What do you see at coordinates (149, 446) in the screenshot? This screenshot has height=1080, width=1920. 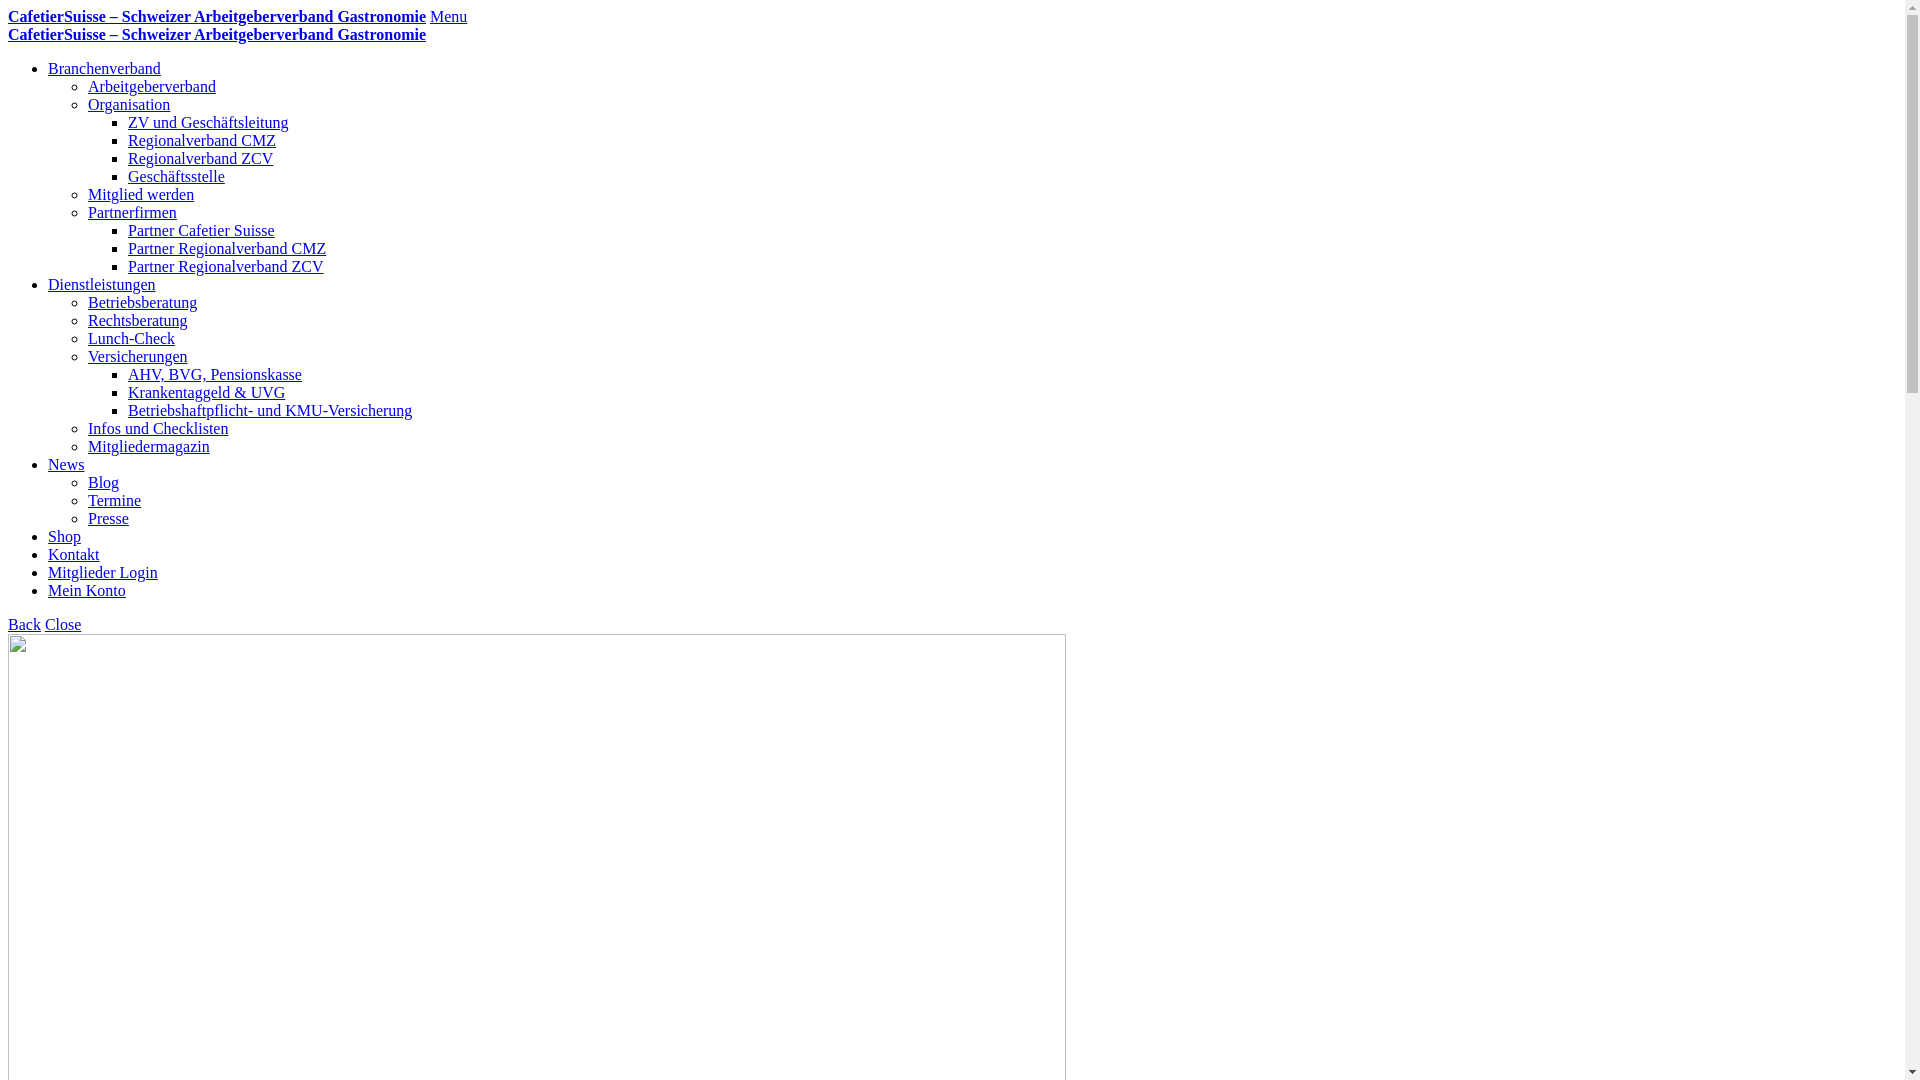 I see `Mitgliedermagazin` at bounding box center [149, 446].